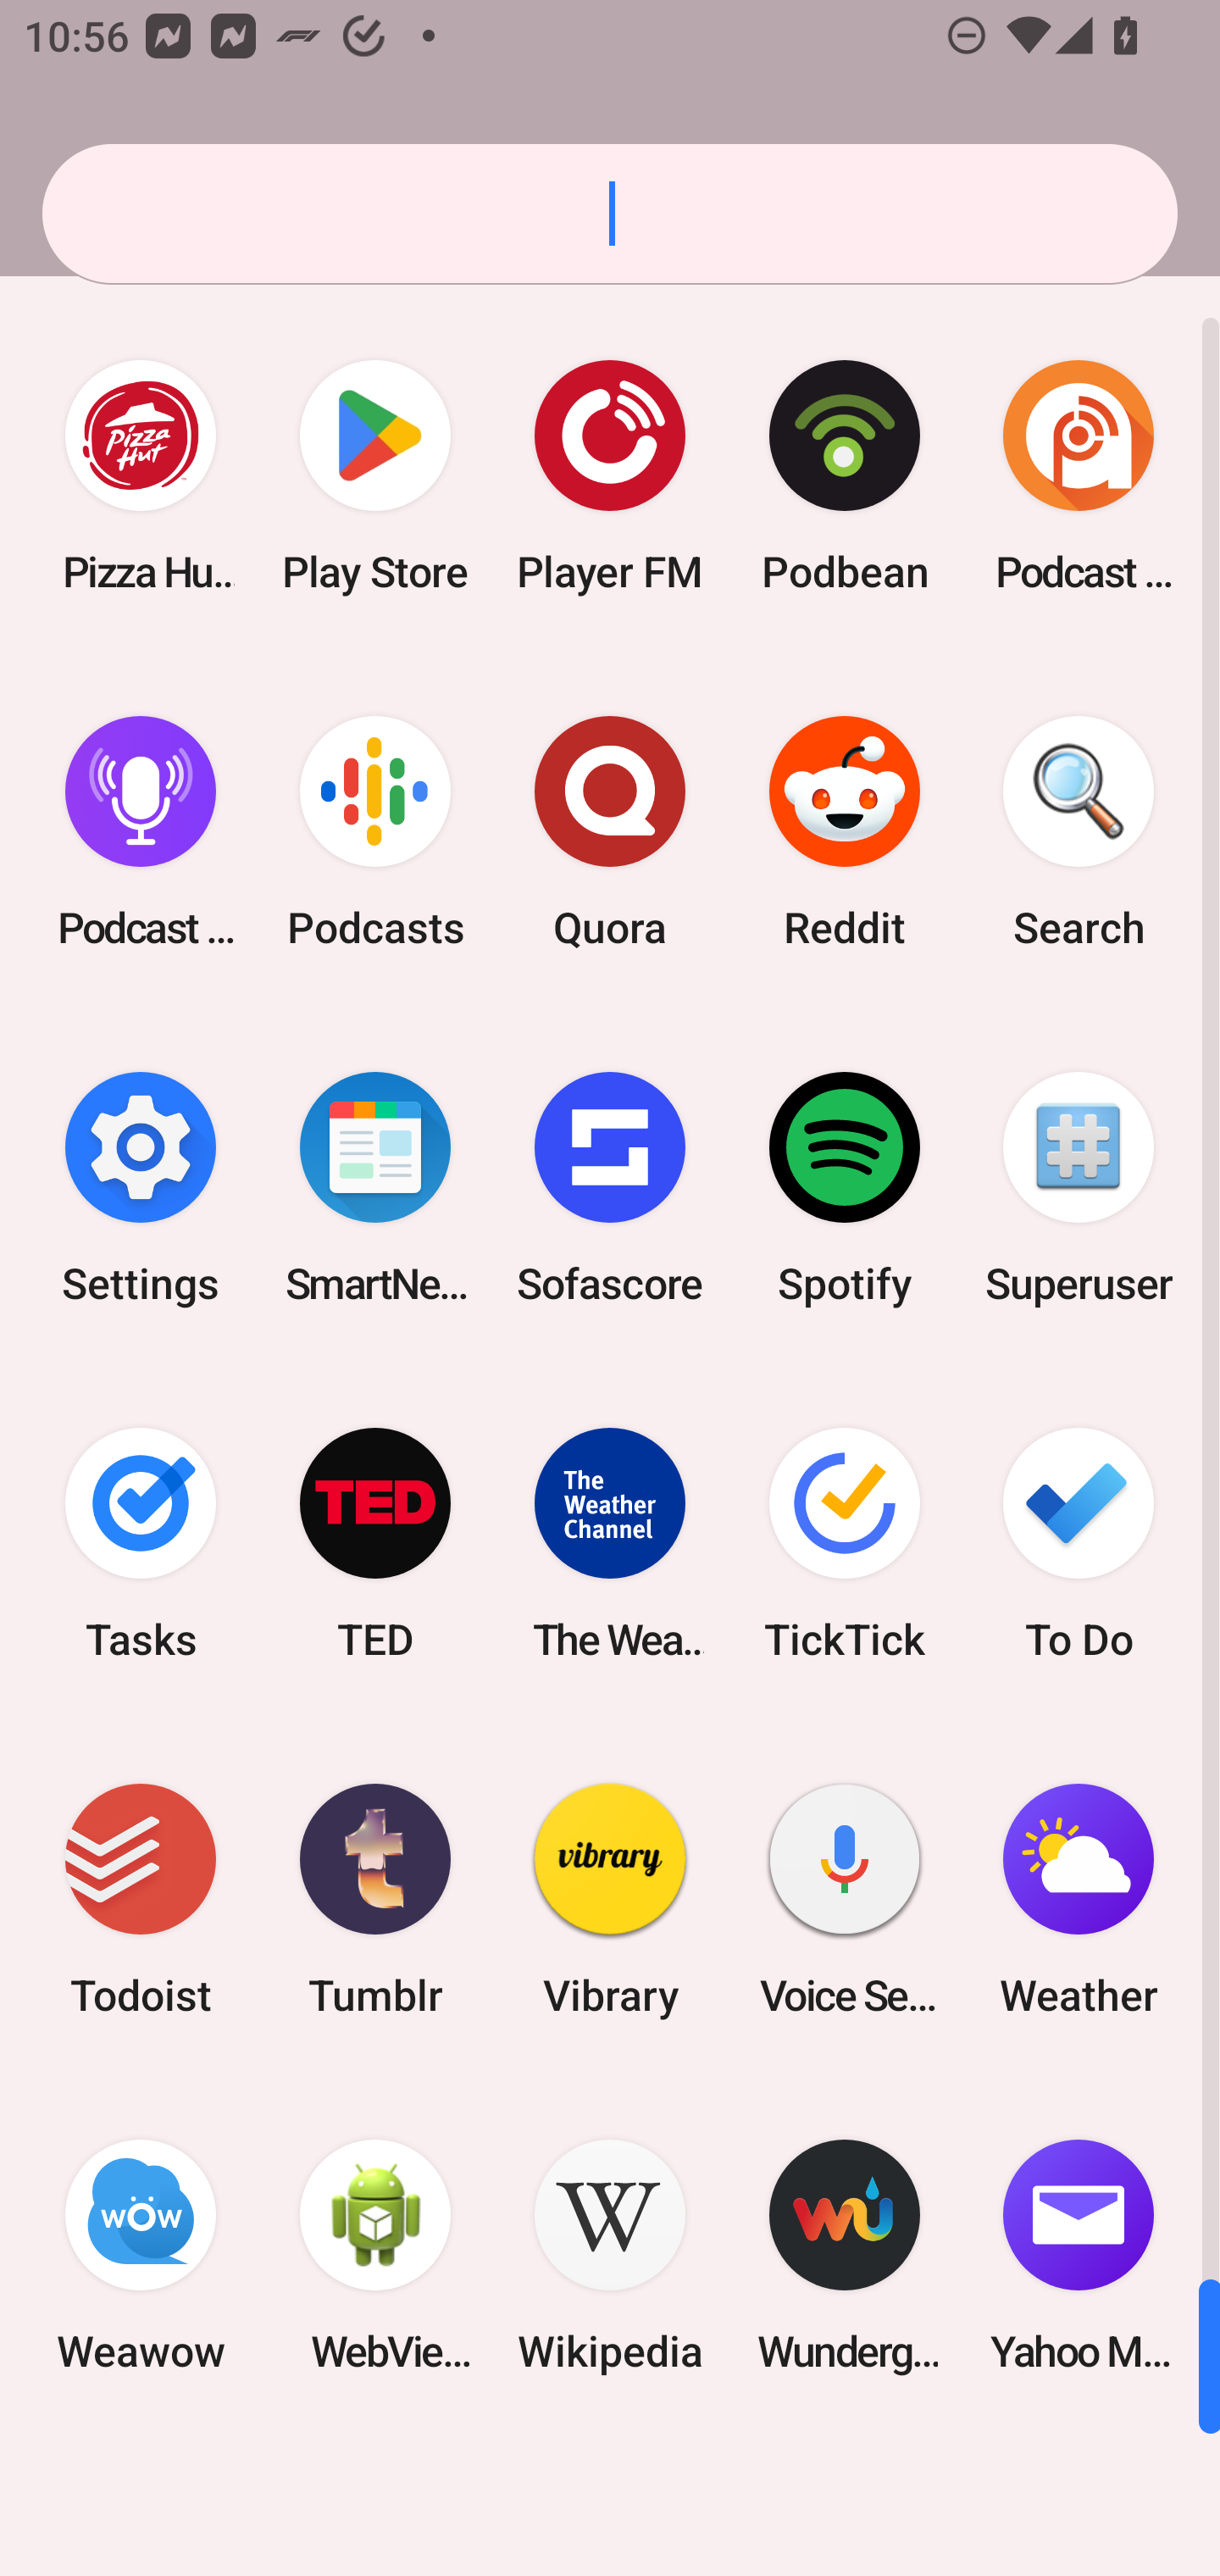 This screenshot has width=1220, height=2576. What do you see at coordinates (141, 832) in the screenshot?
I see `Podcast Player` at bounding box center [141, 832].